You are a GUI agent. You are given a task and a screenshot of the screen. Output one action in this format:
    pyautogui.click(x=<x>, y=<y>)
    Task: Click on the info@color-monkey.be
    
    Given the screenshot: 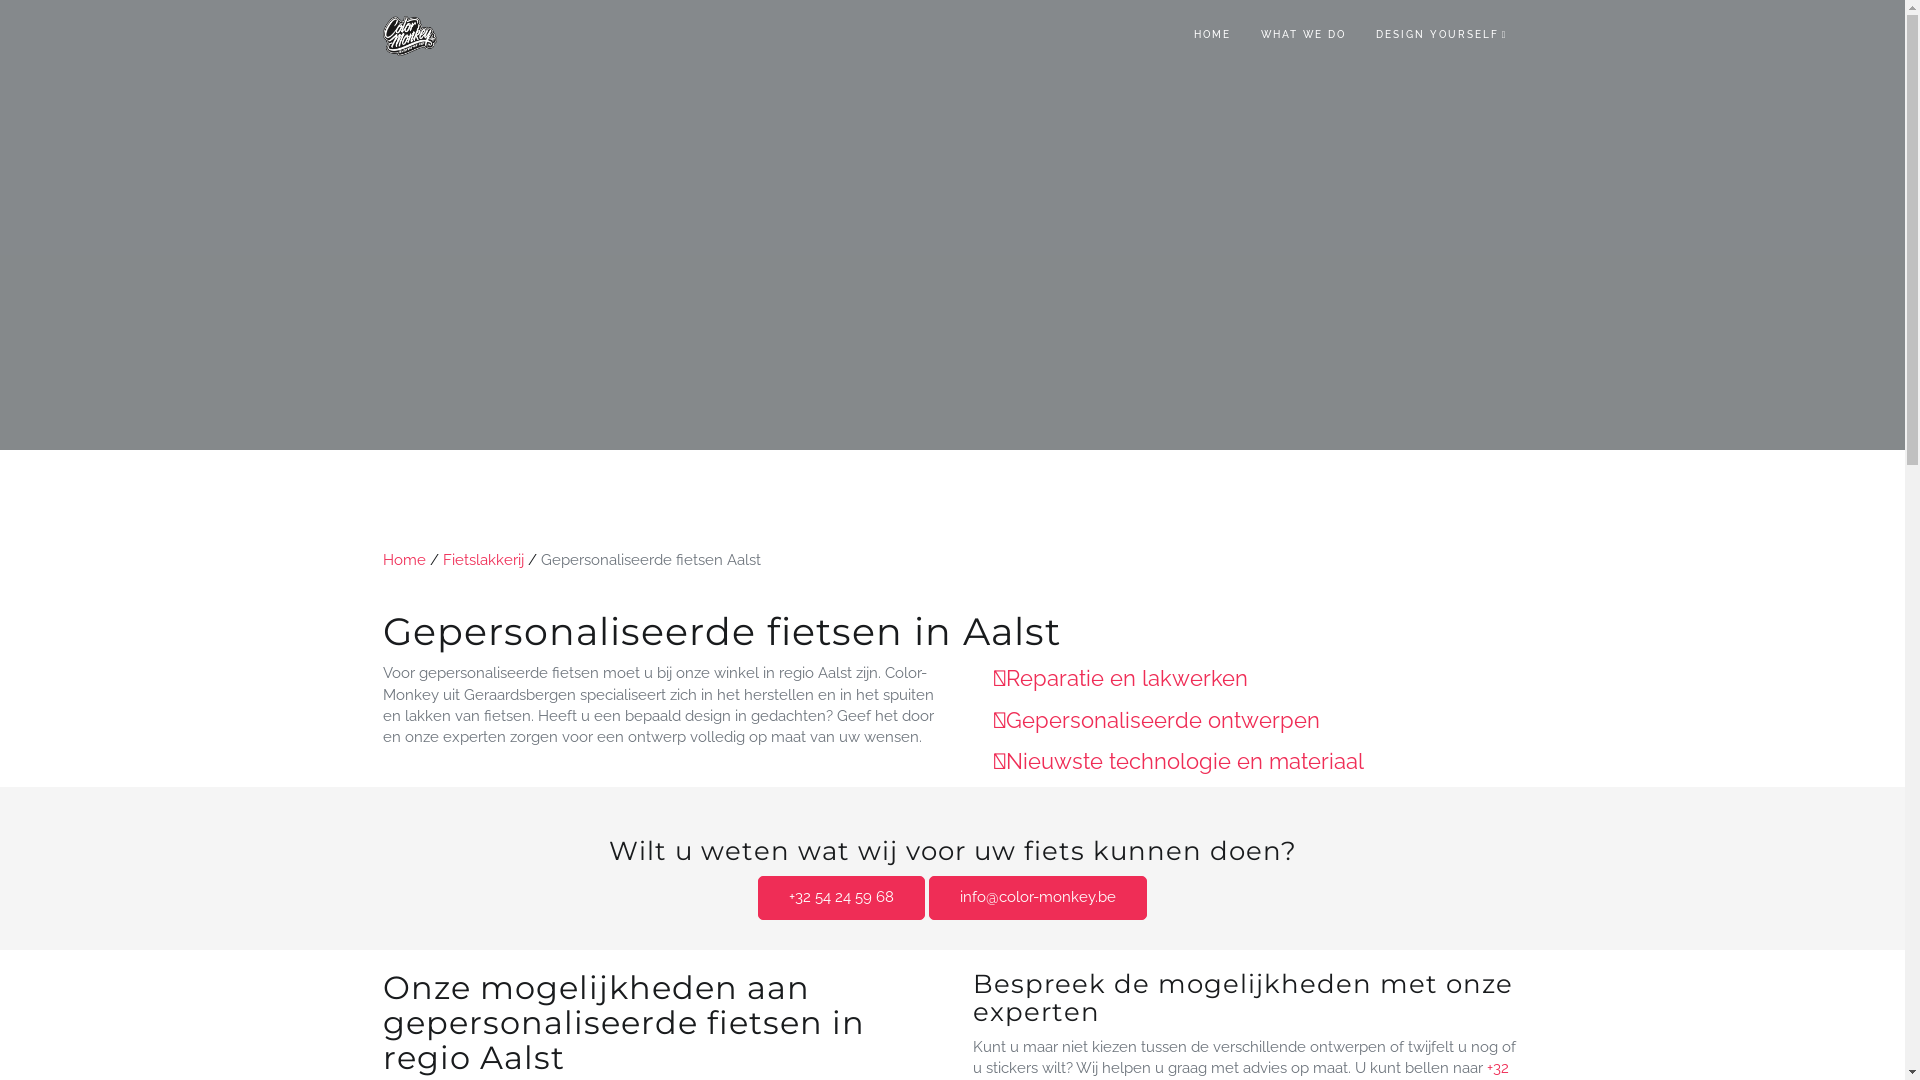 What is the action you would take?
    pyautogui.click(x=1038, y=898)
    